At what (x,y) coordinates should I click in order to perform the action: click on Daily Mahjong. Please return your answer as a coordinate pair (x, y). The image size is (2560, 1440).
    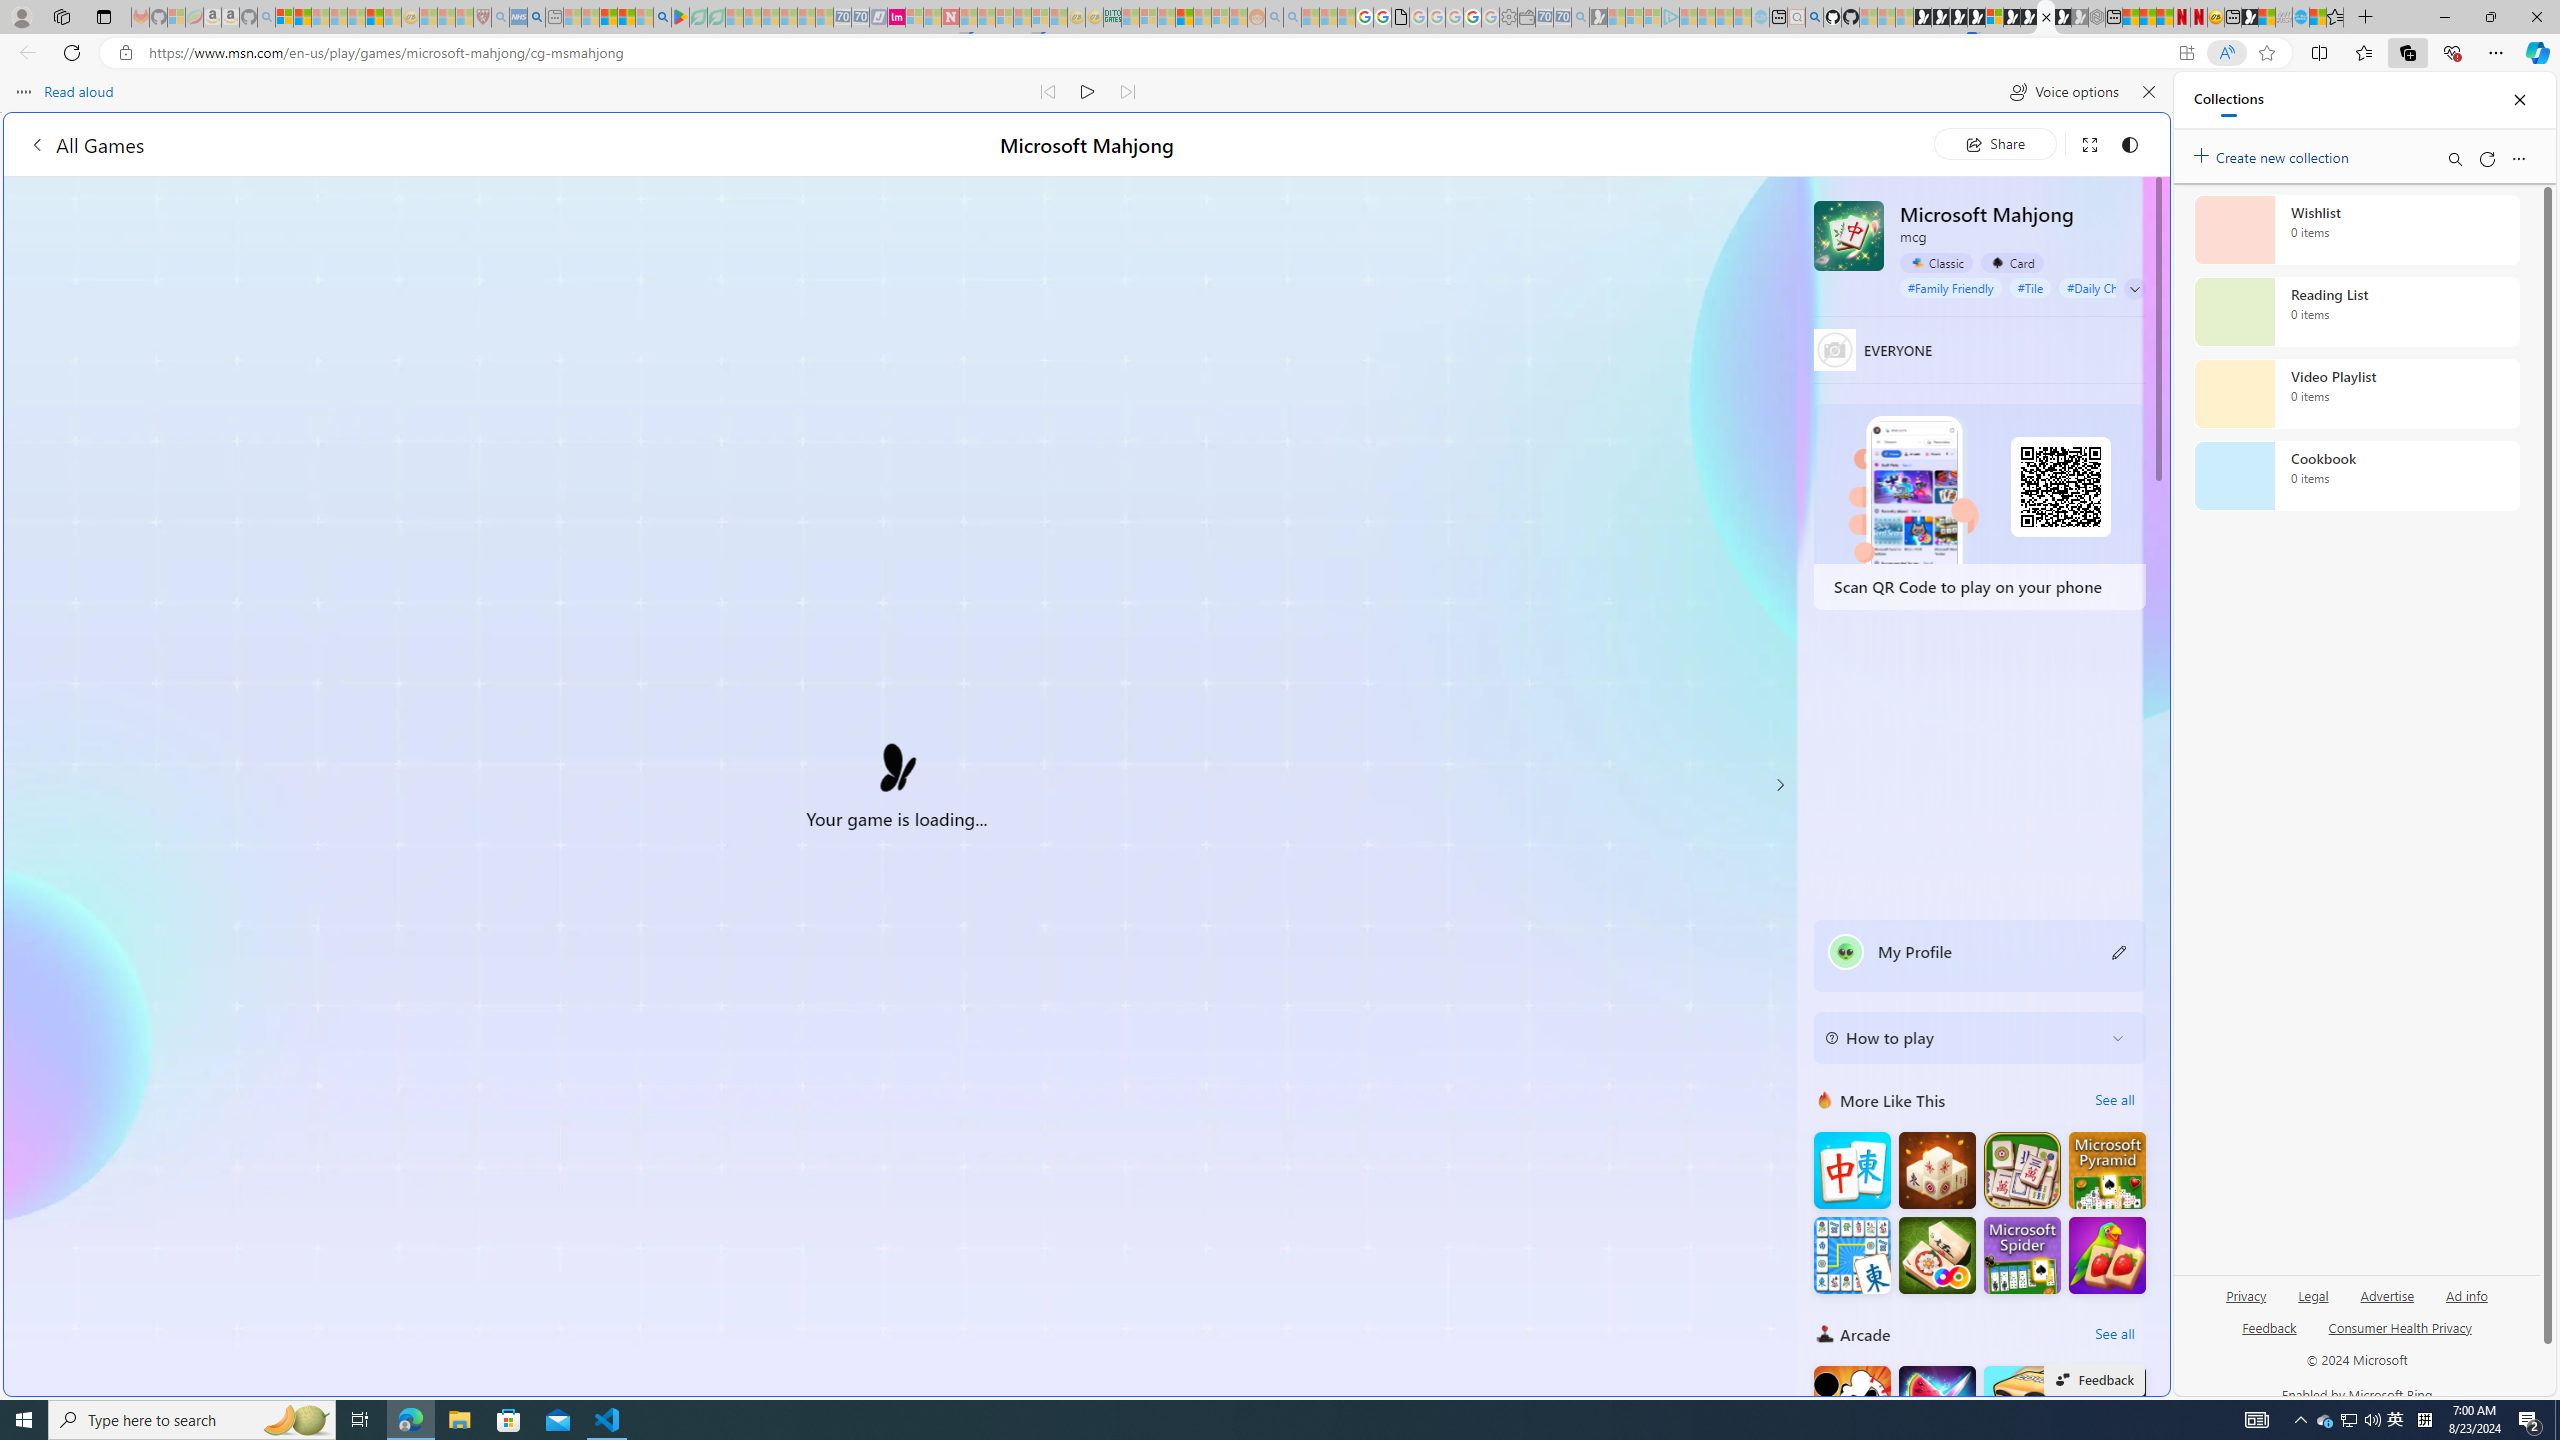
    Looking at the image, I should click on (2022, 1170).